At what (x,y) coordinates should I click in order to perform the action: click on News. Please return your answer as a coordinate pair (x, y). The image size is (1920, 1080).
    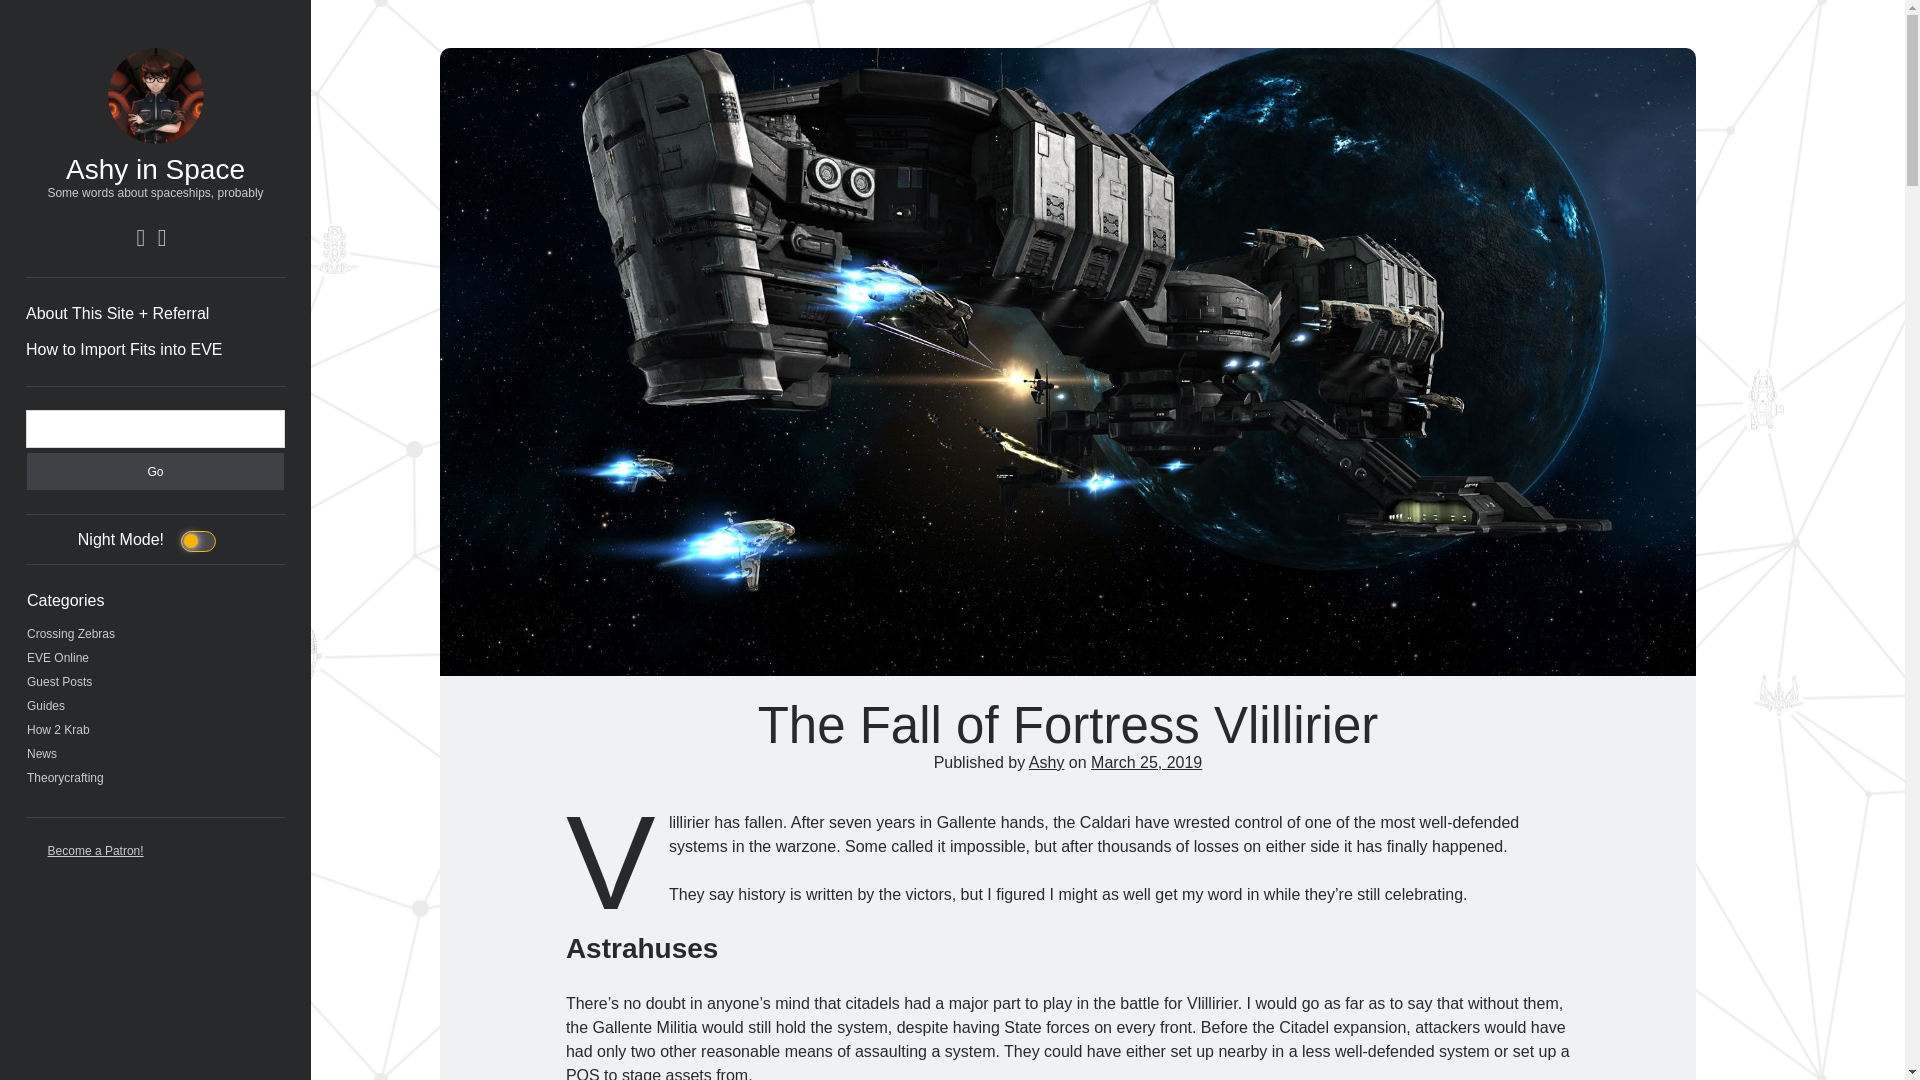
    Looking at the image, I should click on (42, 754).